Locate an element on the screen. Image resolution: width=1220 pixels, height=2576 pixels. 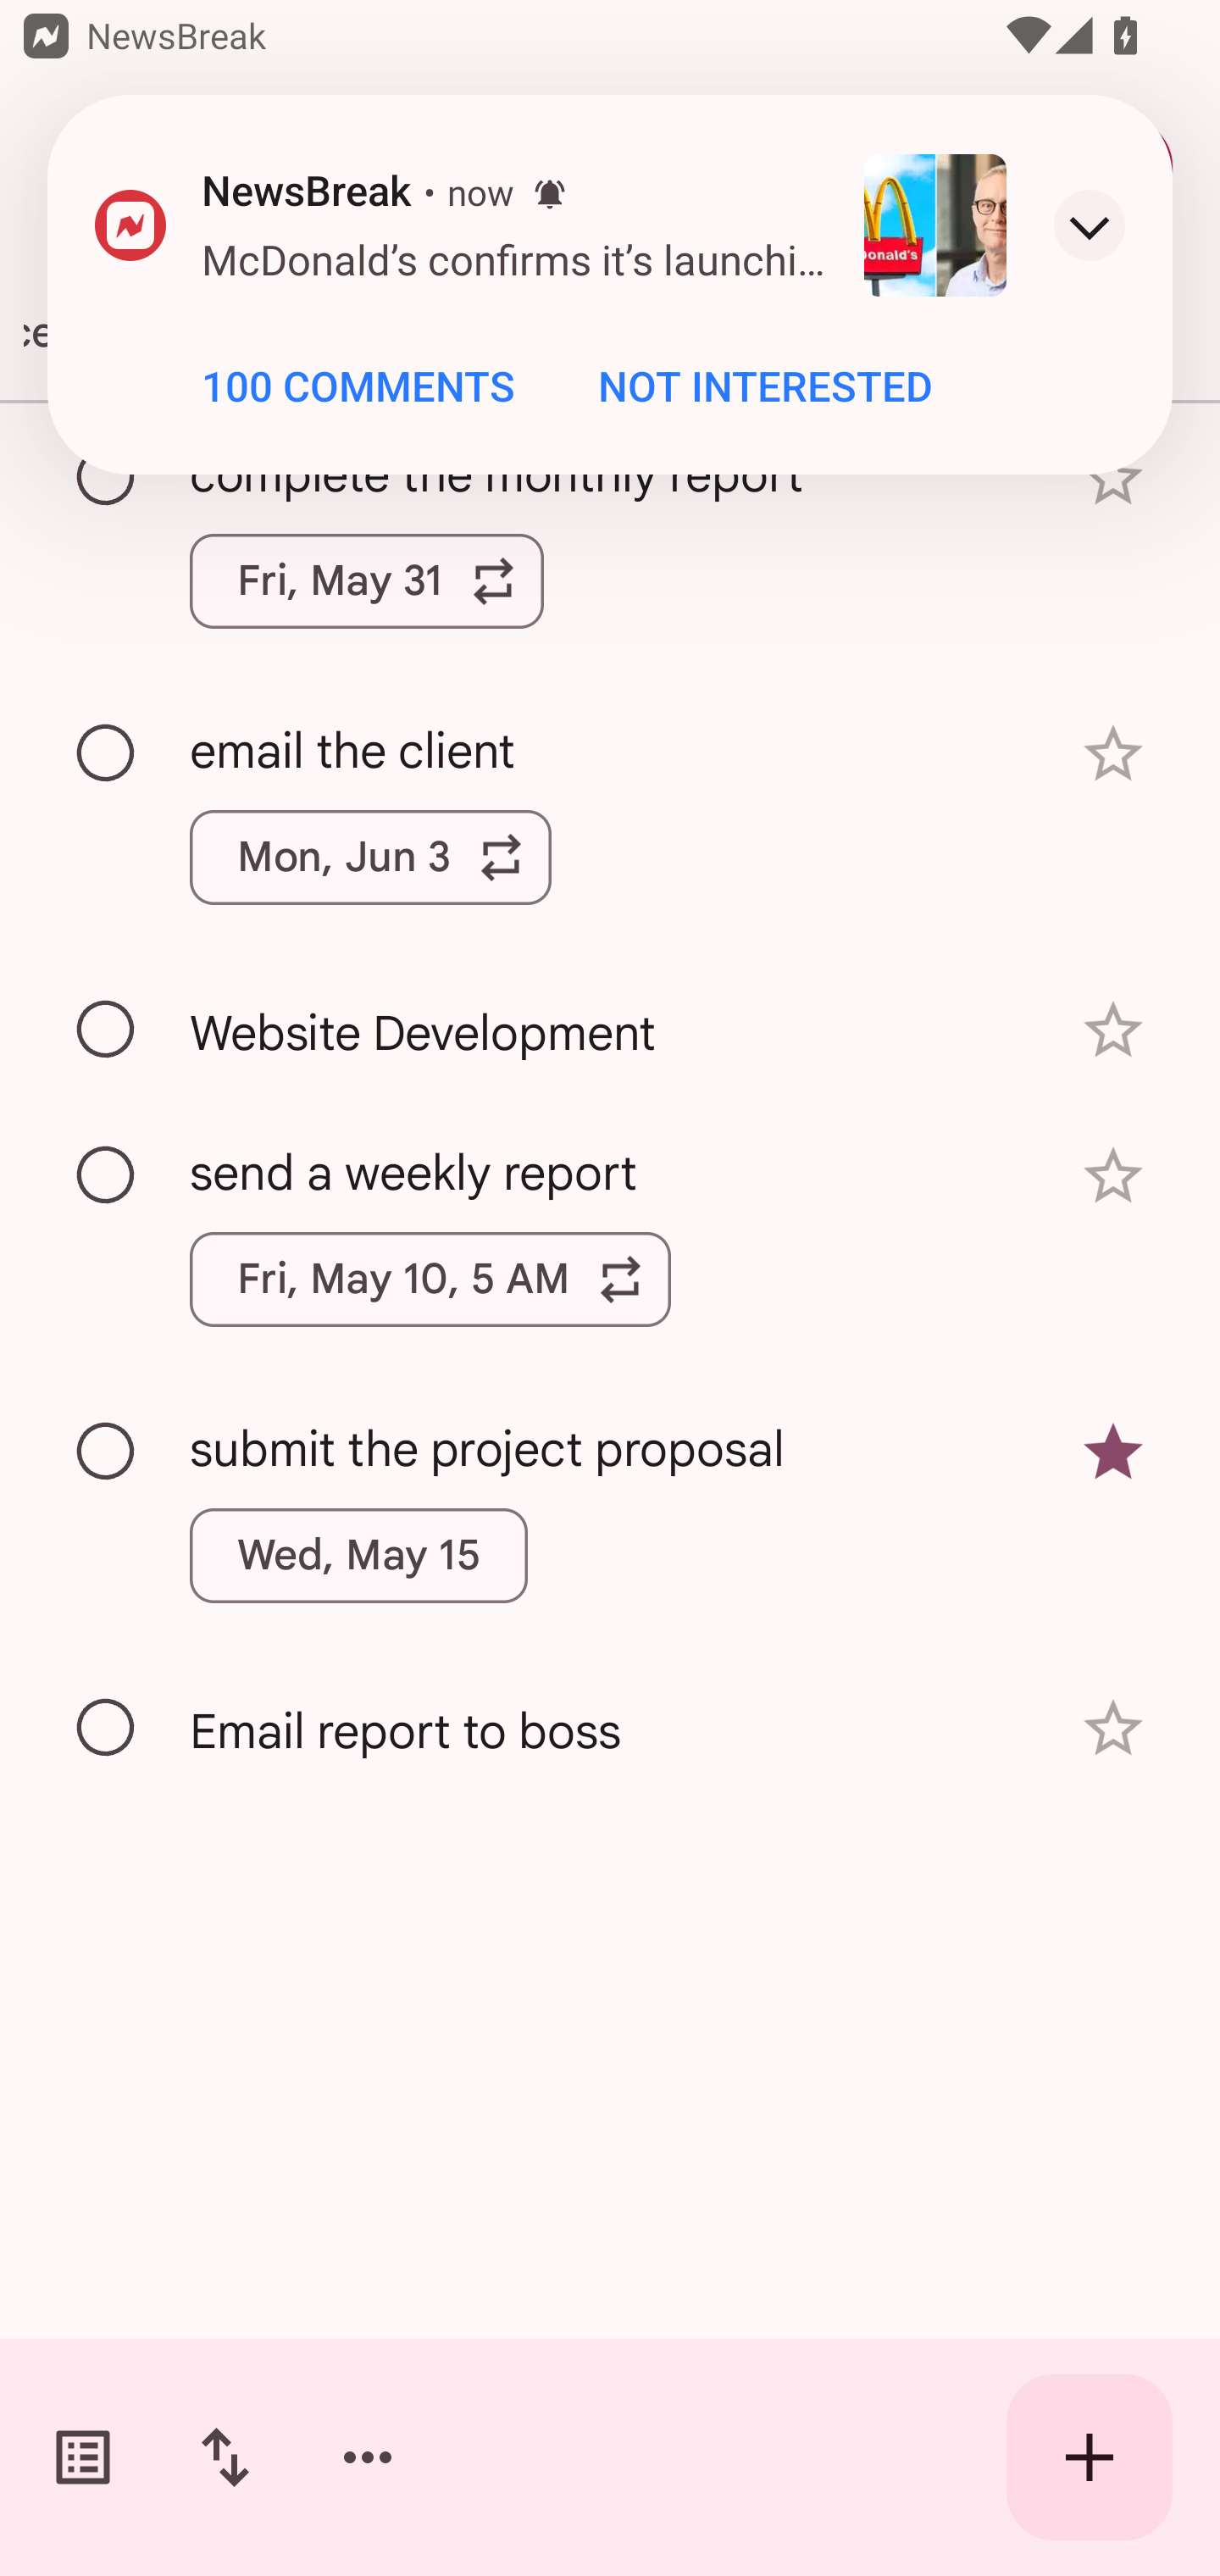
Mark as complete is located at coordinates (107, 1175).